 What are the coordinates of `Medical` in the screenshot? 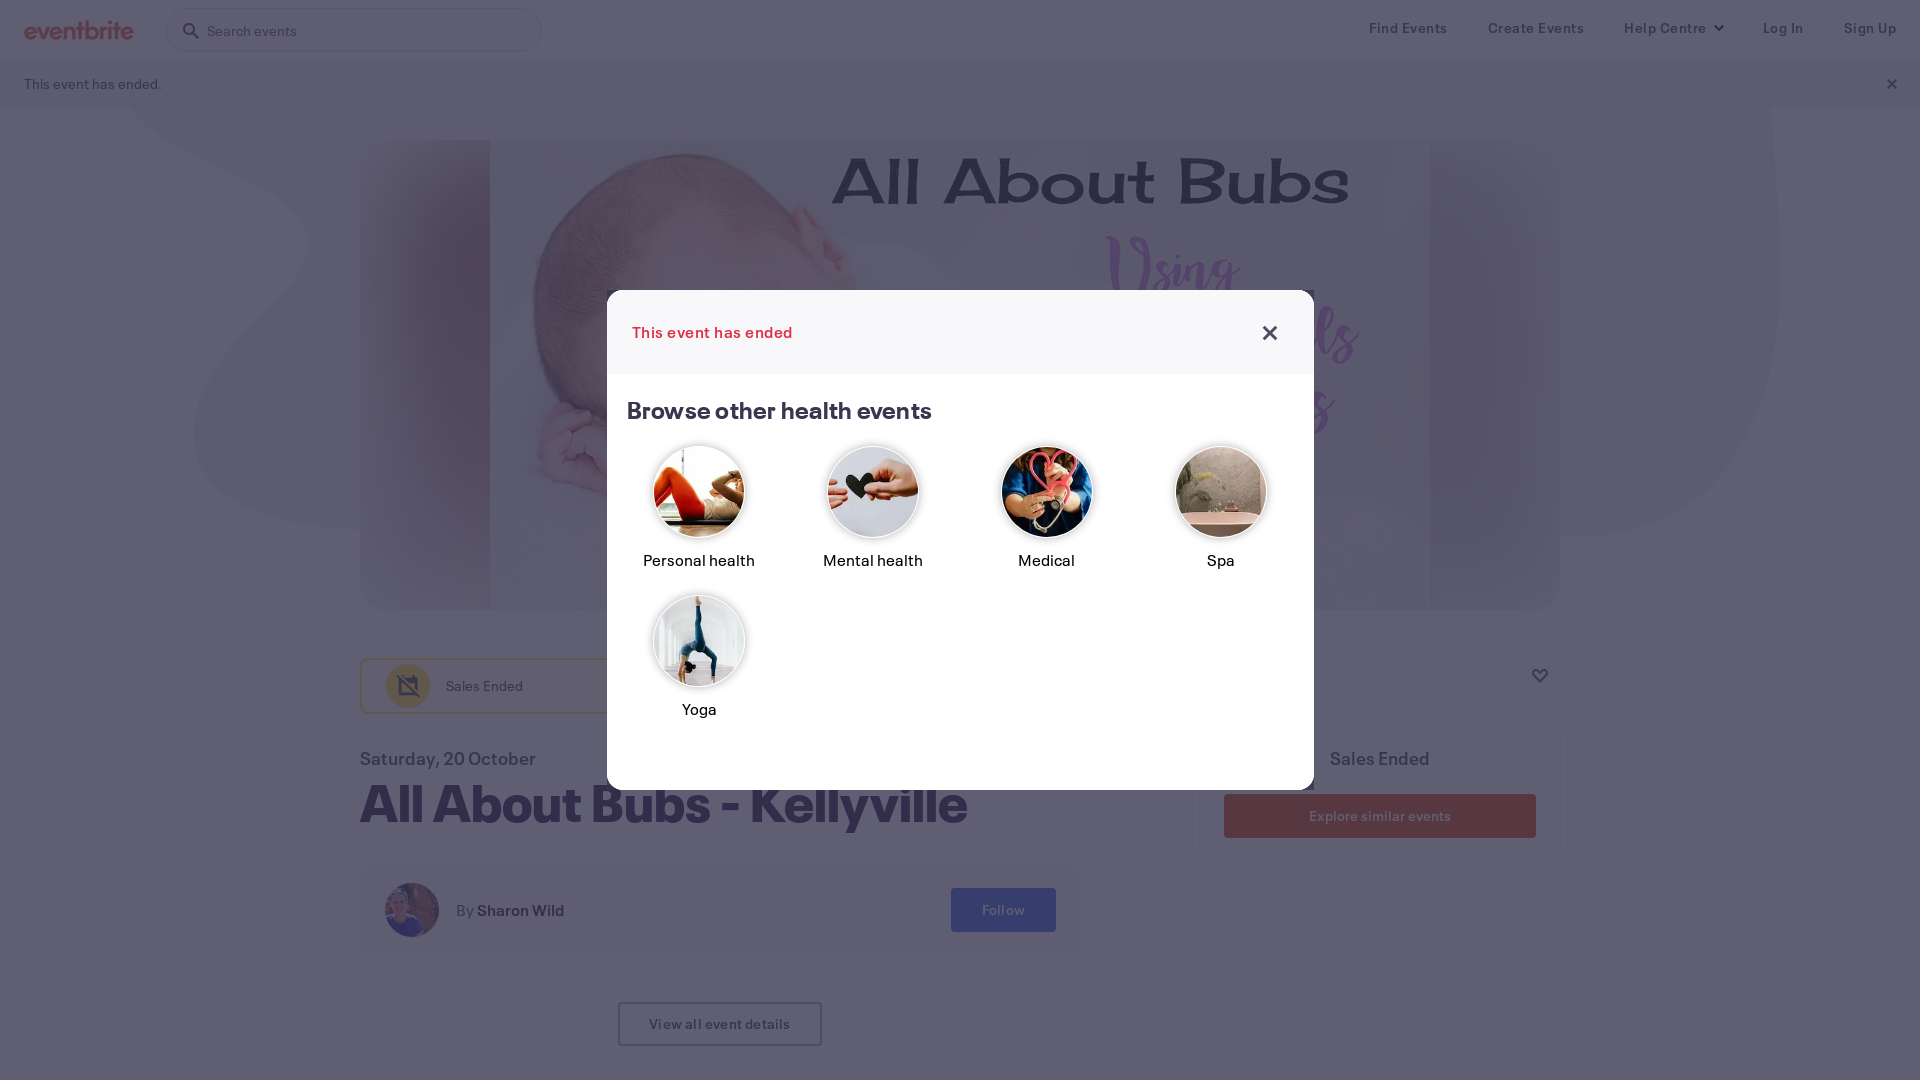 It's located at (1047, 516).